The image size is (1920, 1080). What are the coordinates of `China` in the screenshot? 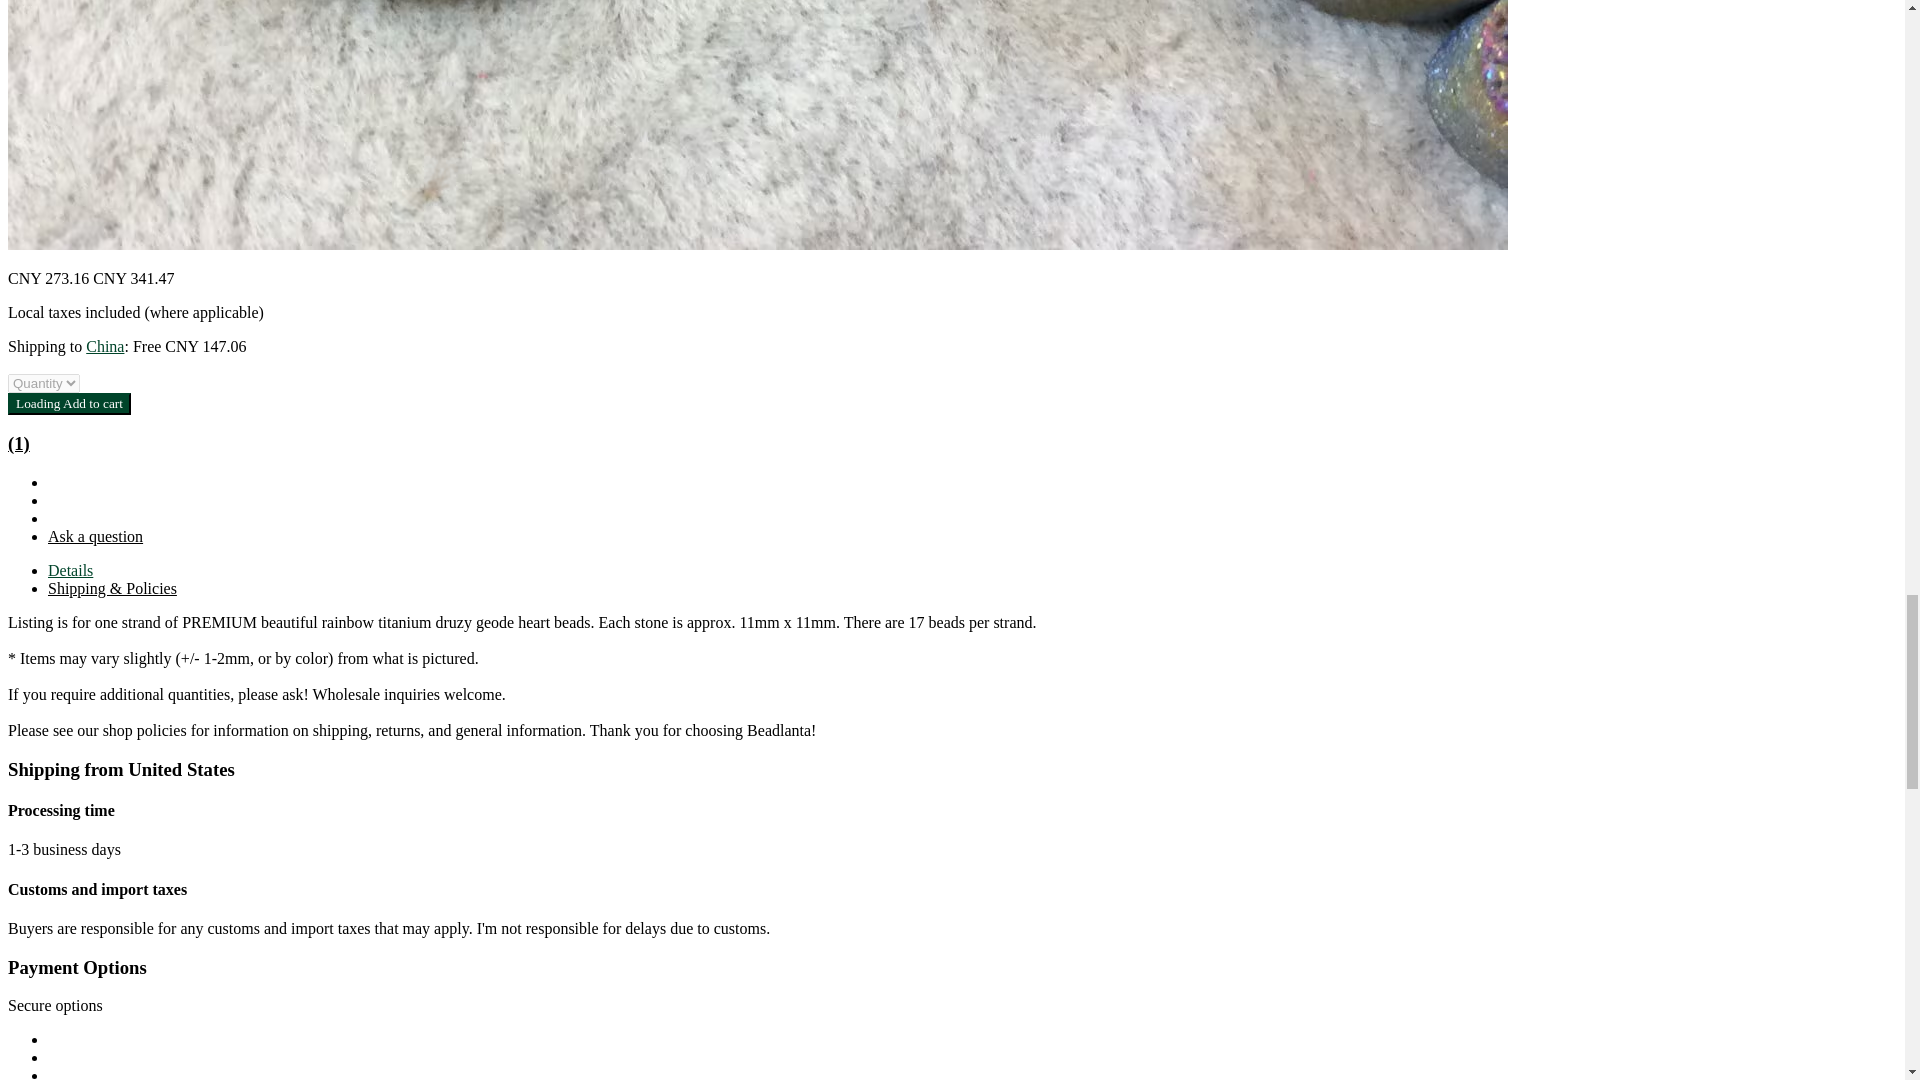 It's located at (105, 346).